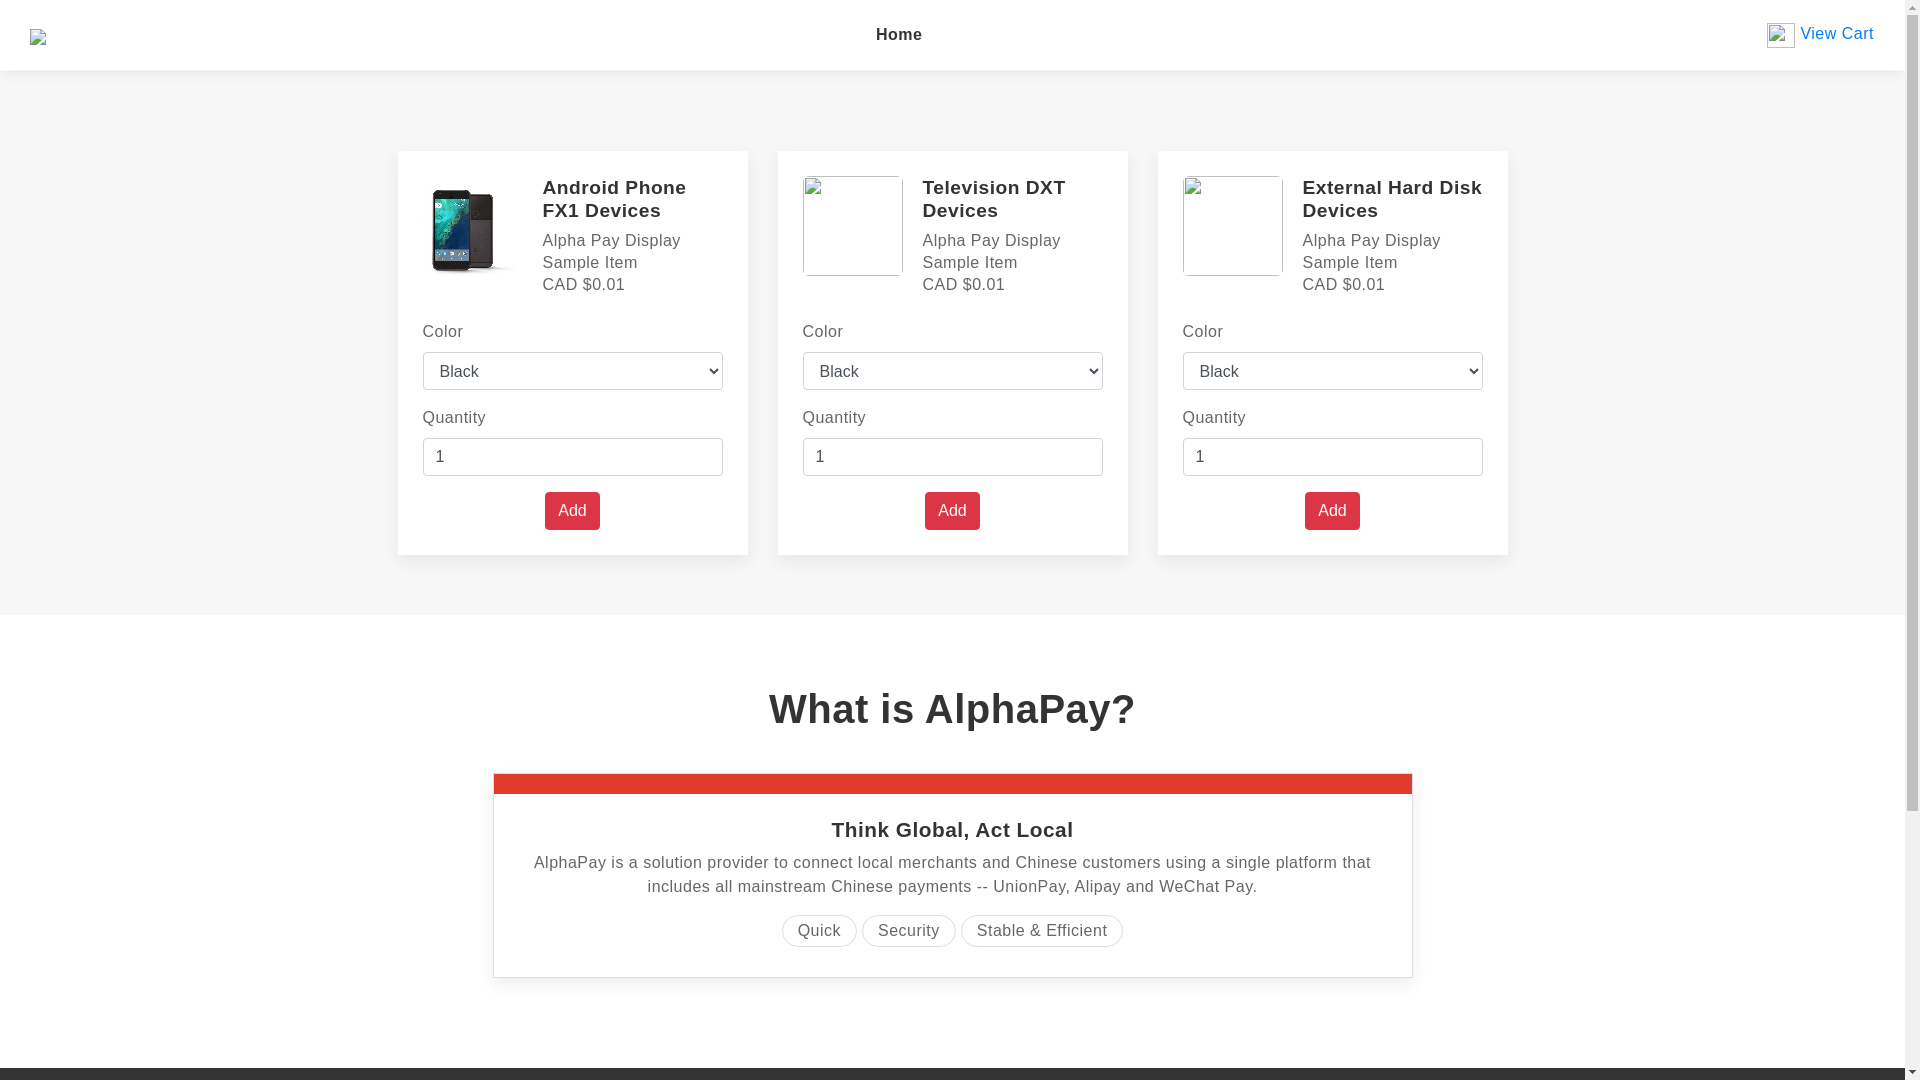  I want to click on Security, so click(909, 931).